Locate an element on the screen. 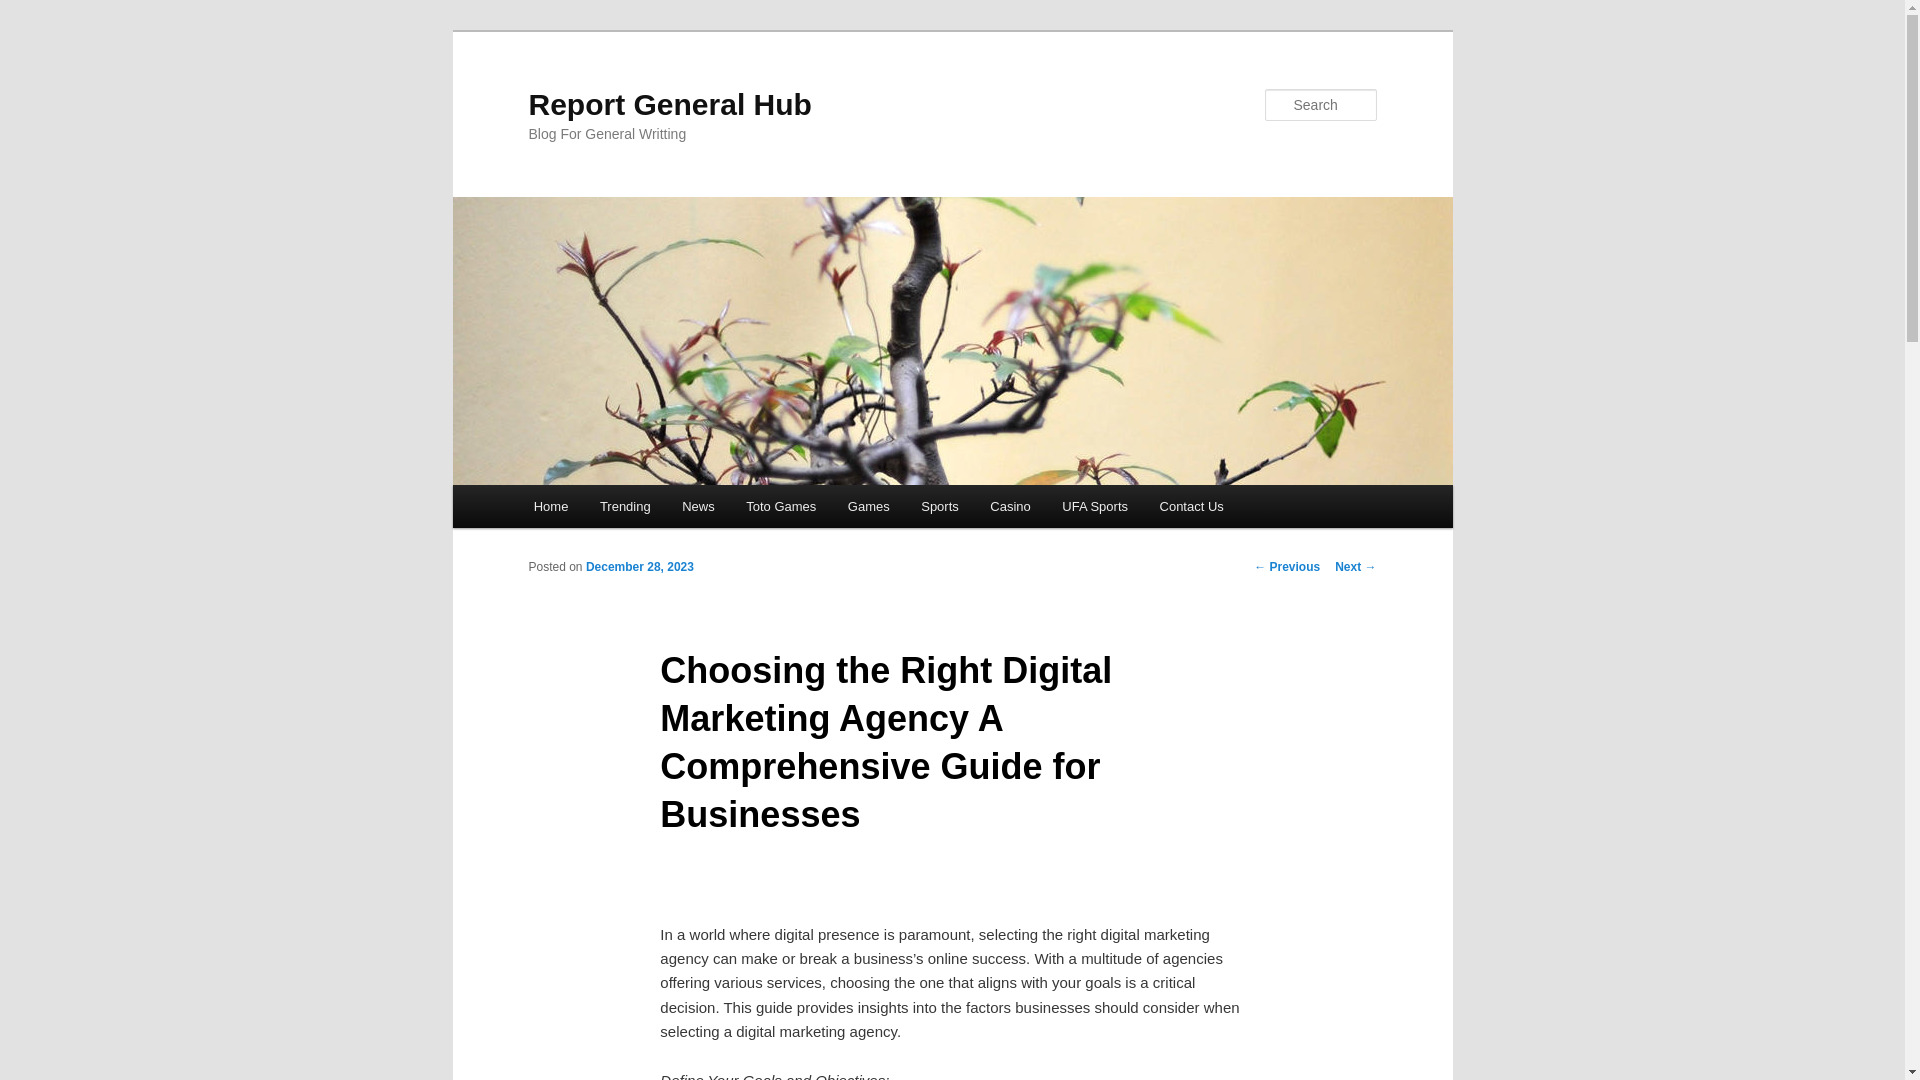 Image resolution: width=1920 pixels, height=1080 pixels. UFA Sports is located at coordinates (1095, 506).